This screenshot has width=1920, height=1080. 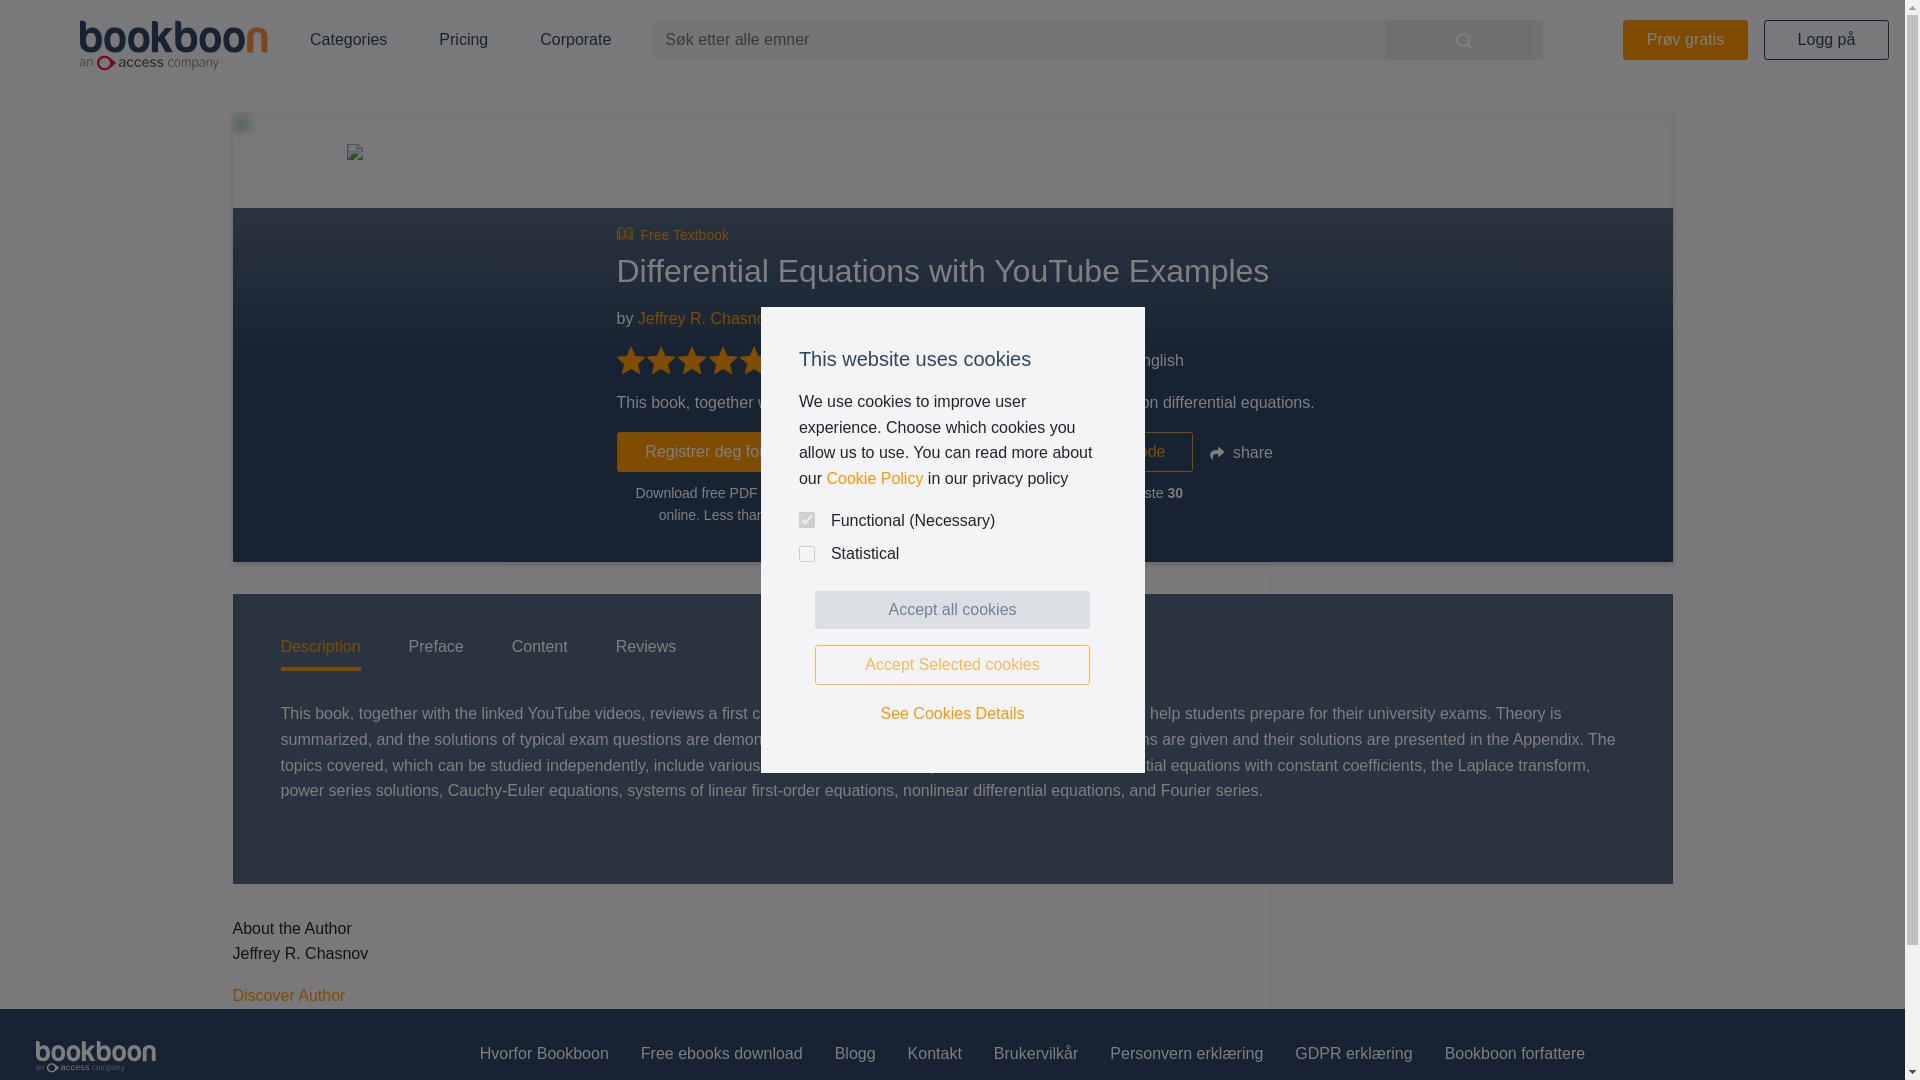 I want to click on STATISTICAL, so click(x=806, y=554).